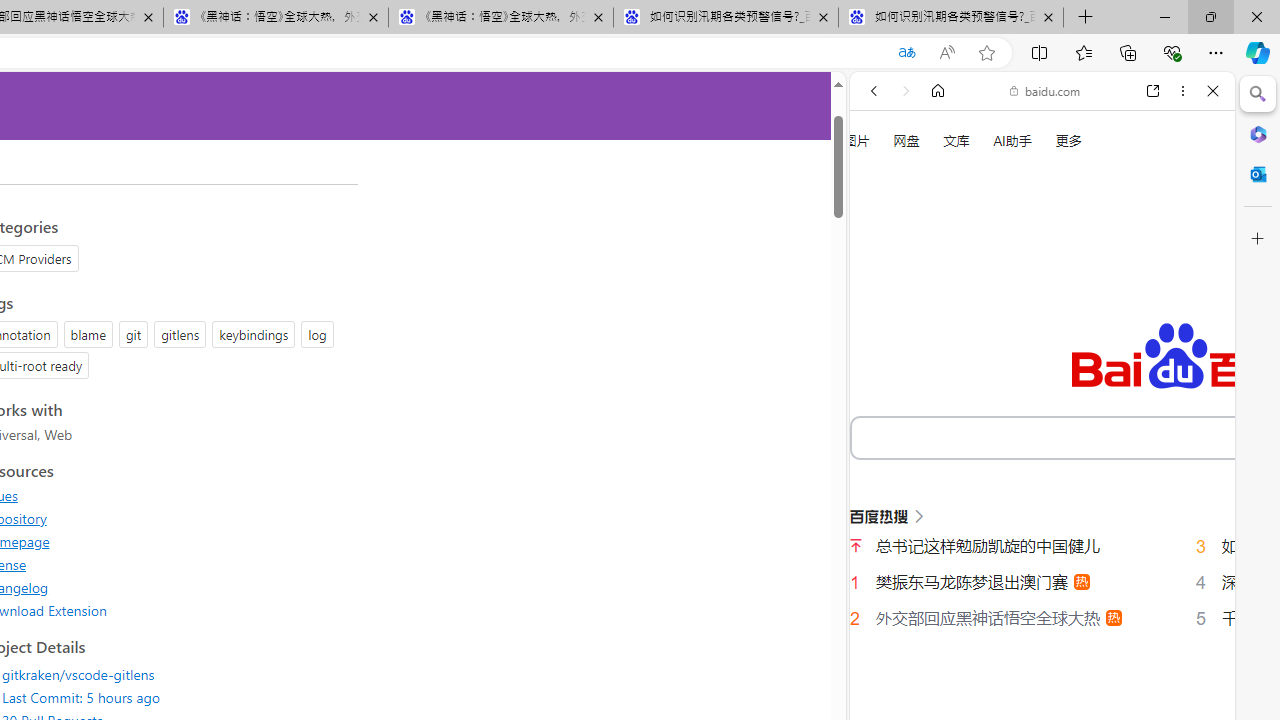 The height and width of the screenshot is (720, 1280). What do you see at coordinates (1258, 94) in the screenshot?
I see `Search` at bounding box center [1258, 94].